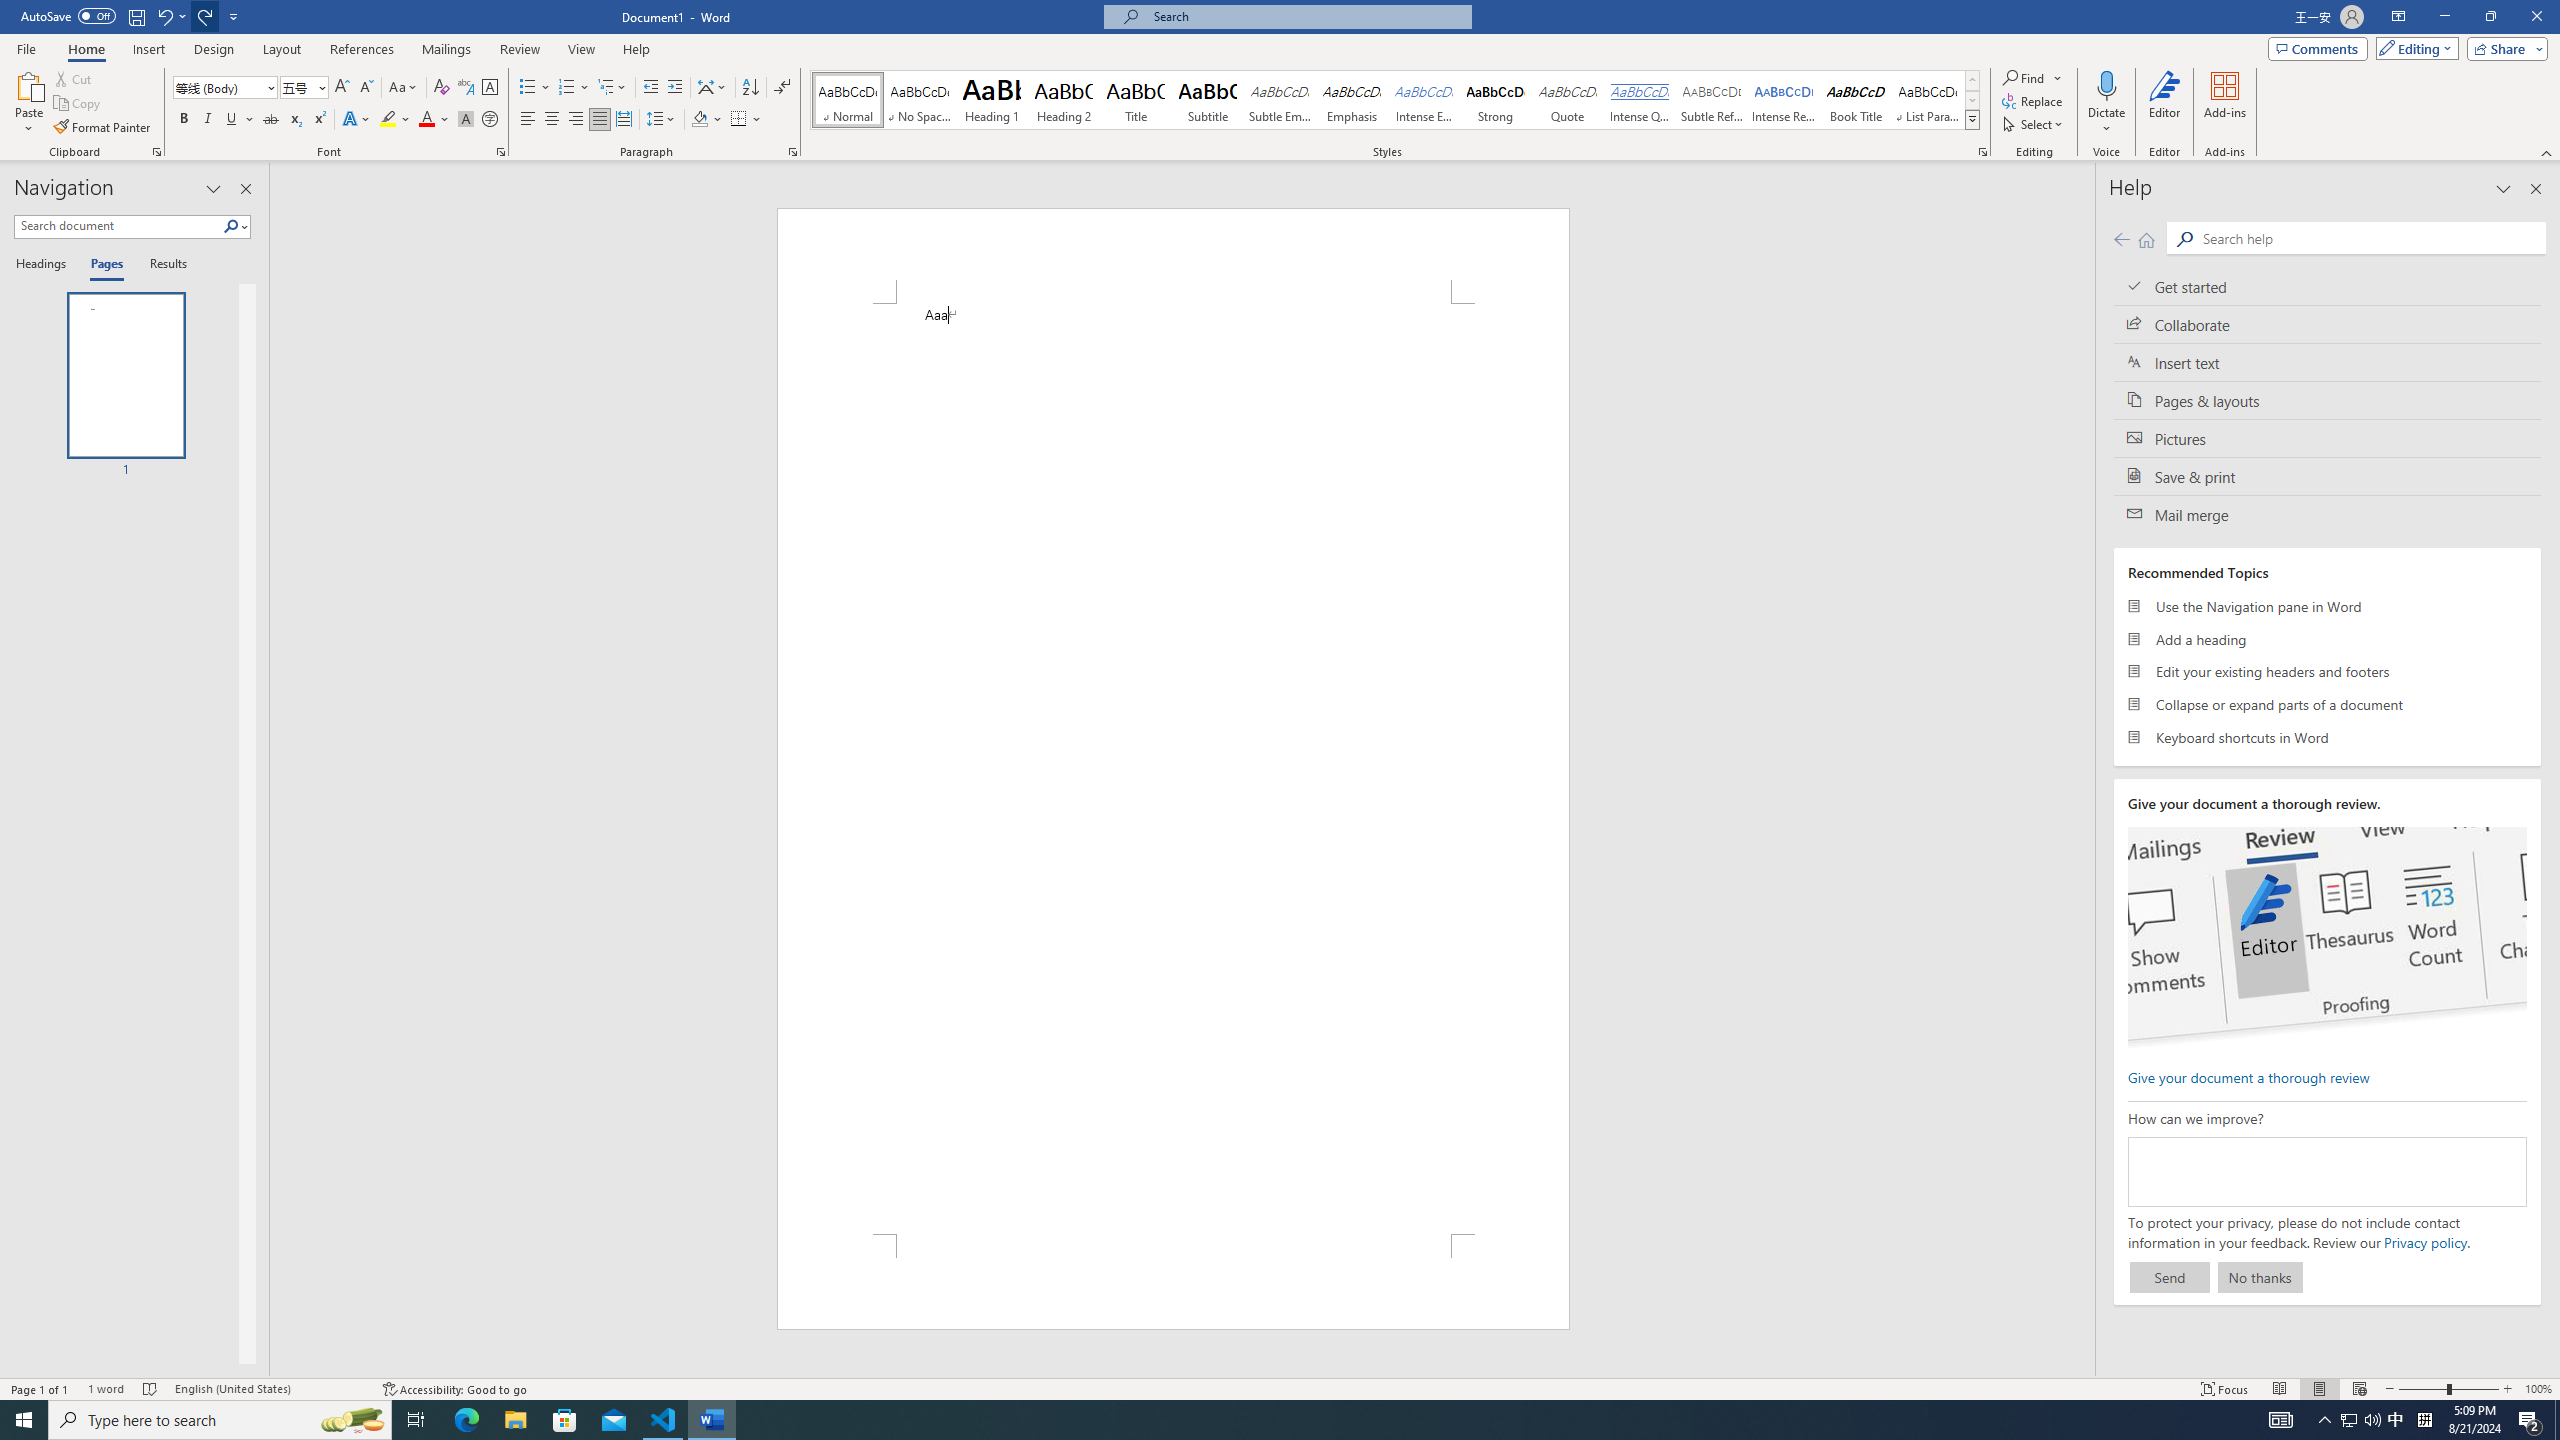 This screenshot has width=2560, height=1440. Describe the element at coordinates (2328, 438) in the screenshot. I see `Pictures` at that location.